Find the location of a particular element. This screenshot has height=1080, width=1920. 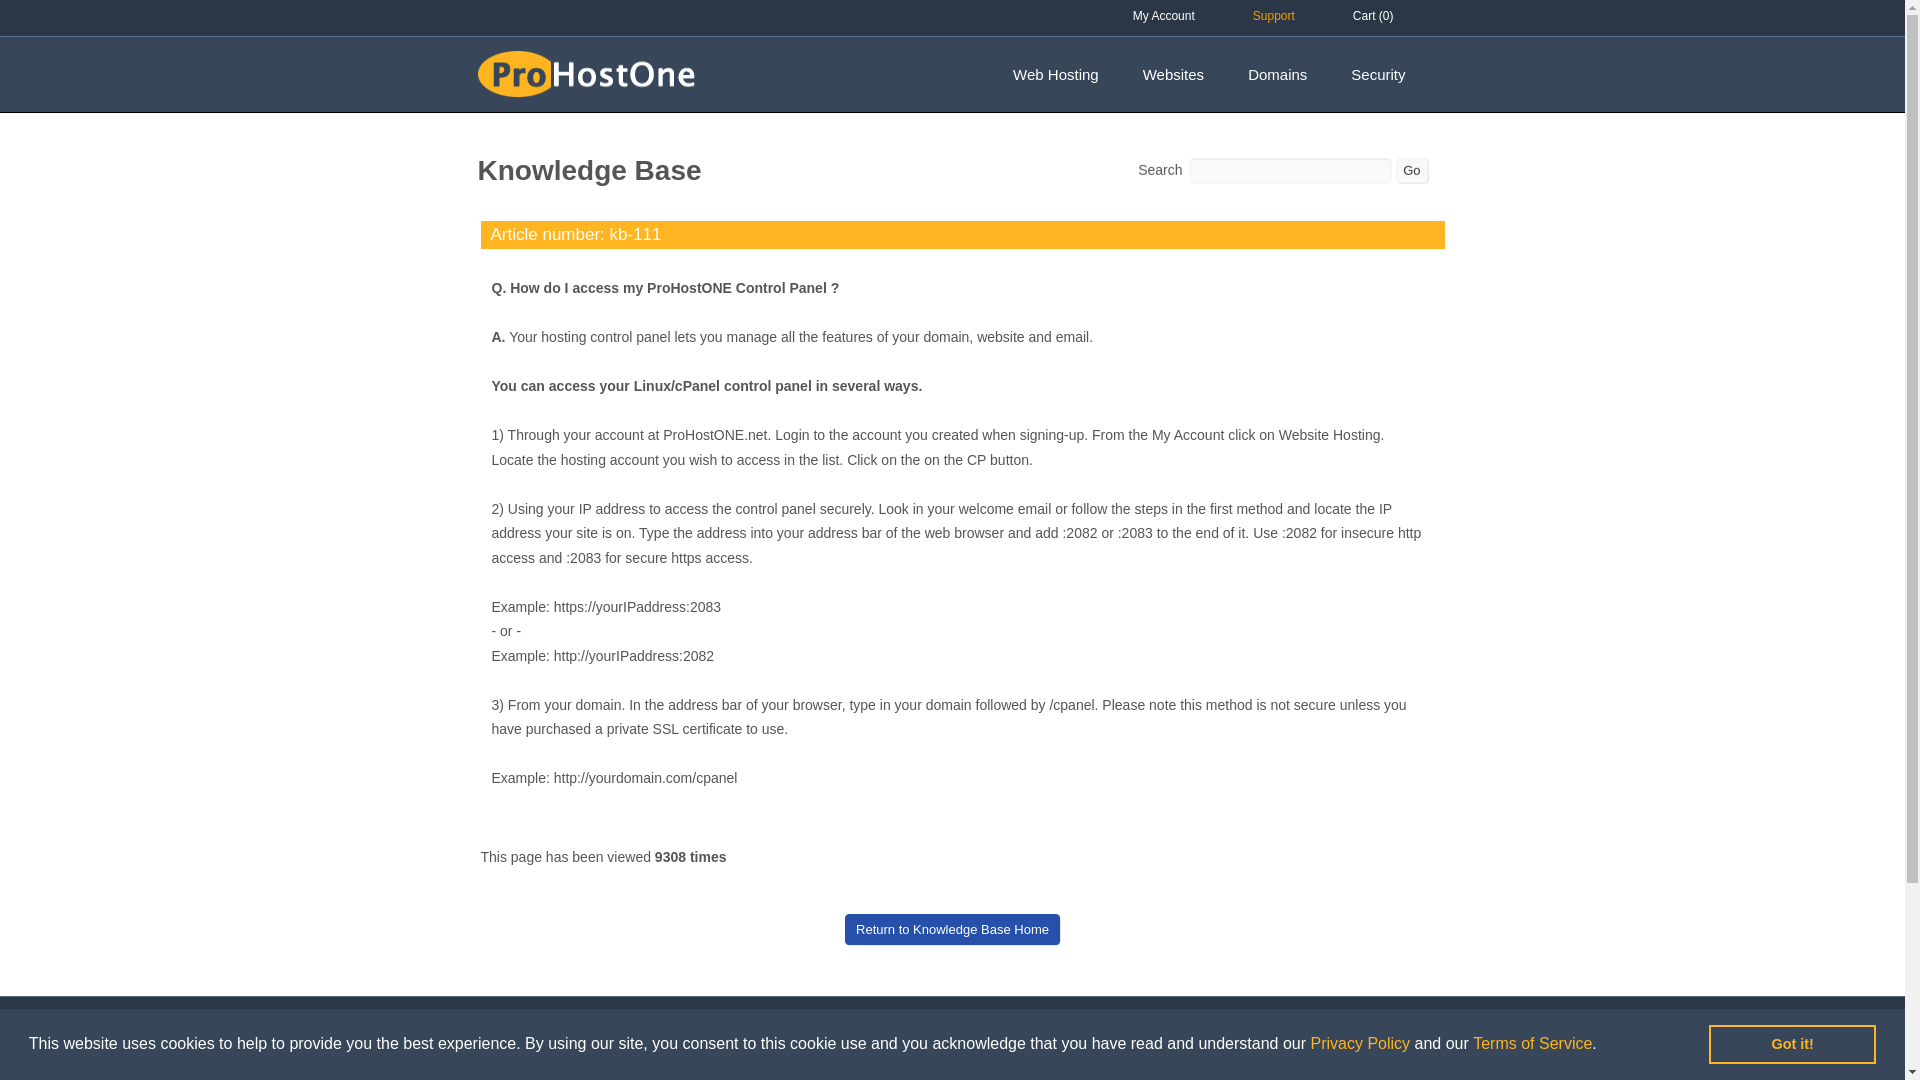

Got it! is located at coordinates (1792, 1043).